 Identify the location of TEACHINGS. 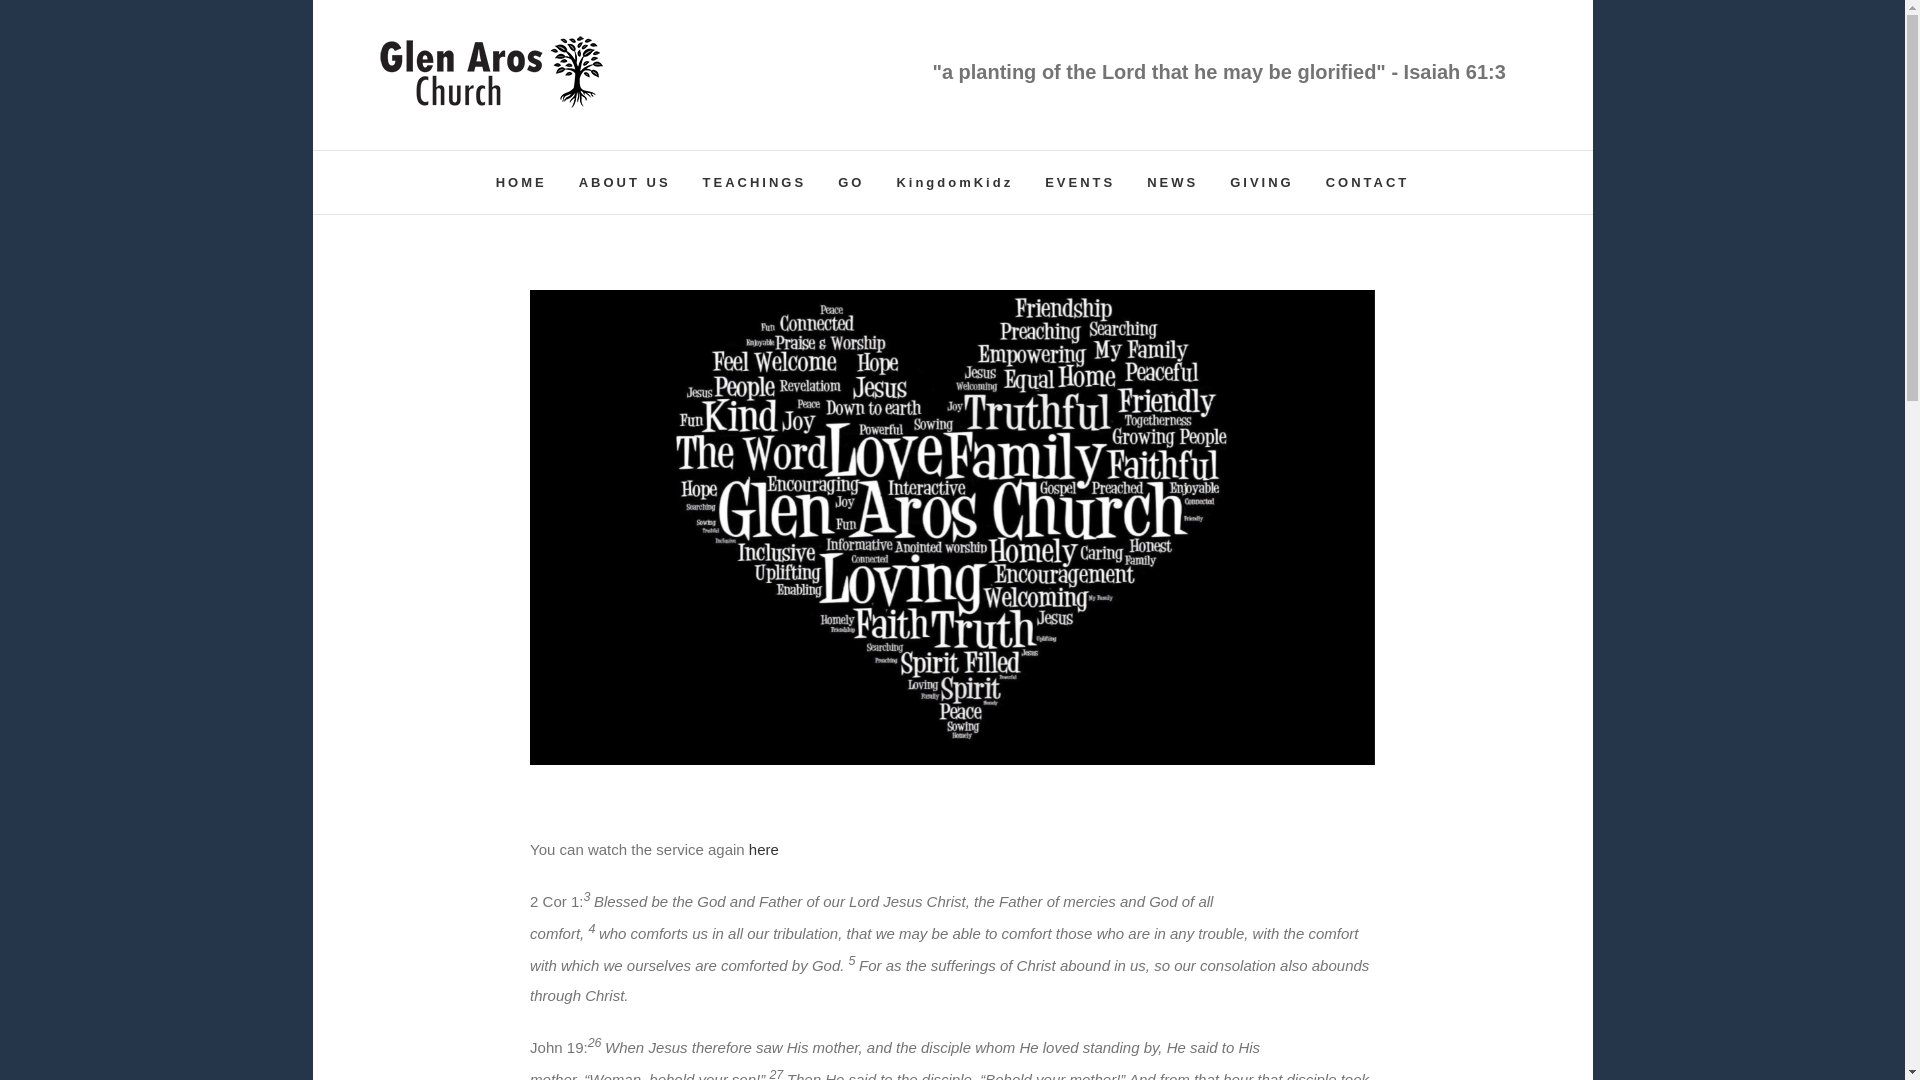
(754, 182).